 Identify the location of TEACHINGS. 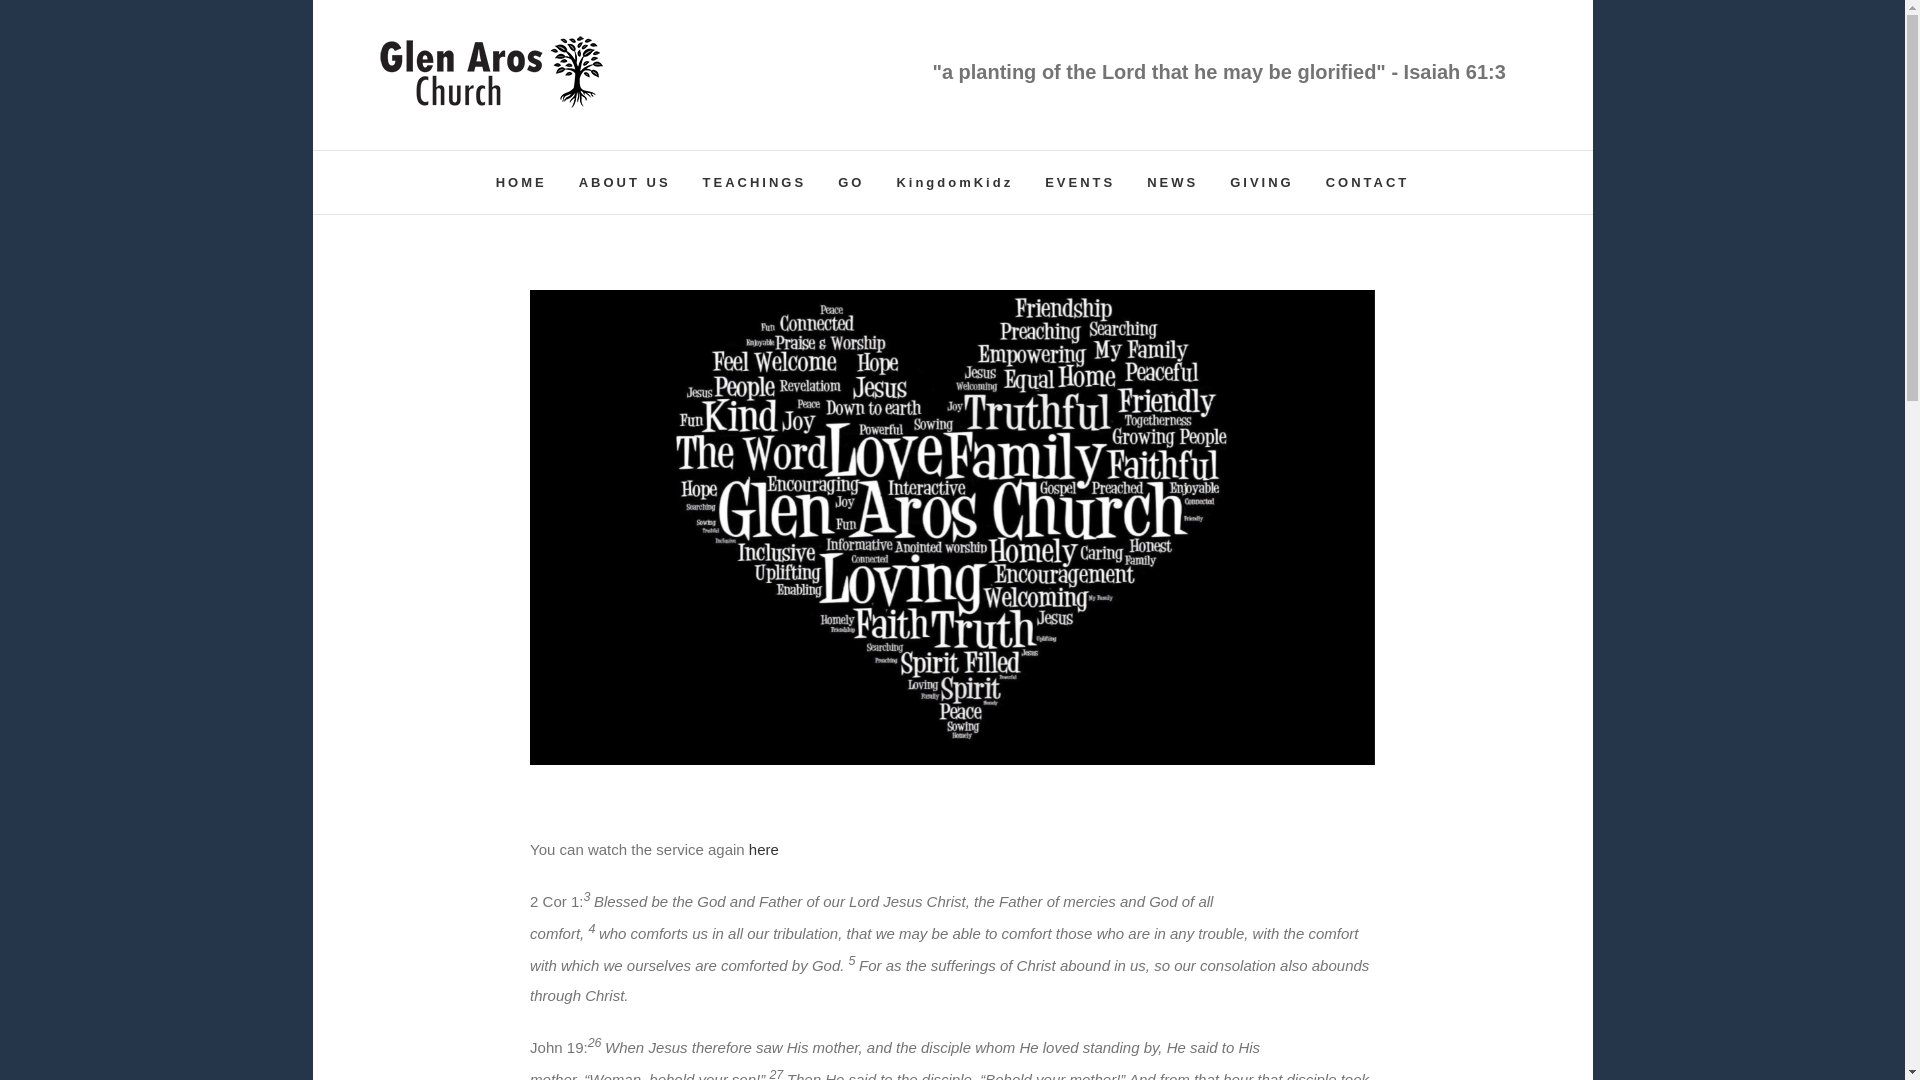
(754, 182).